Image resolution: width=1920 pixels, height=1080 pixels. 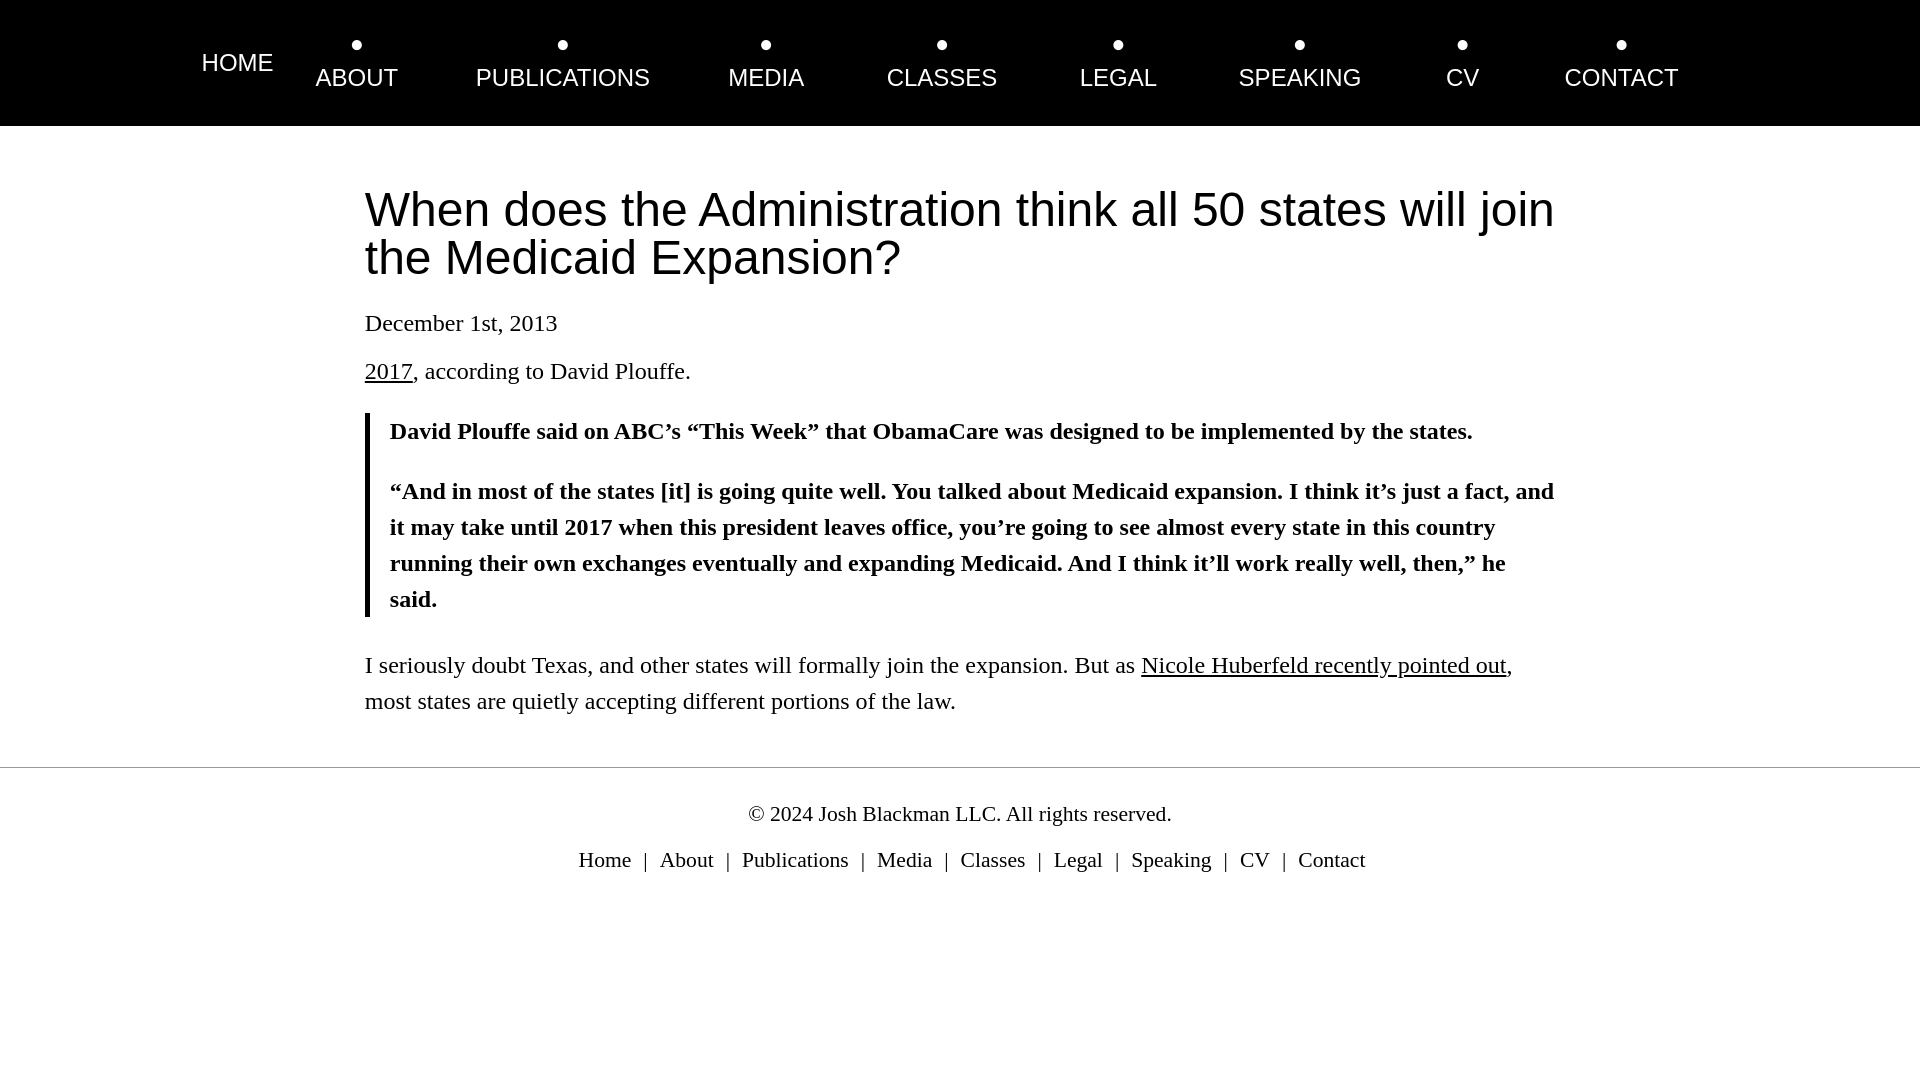 What do you see at coordinates (1300, 77) in the screenshot?
I see `SPEAKING` at bounding box center [1300, 77].